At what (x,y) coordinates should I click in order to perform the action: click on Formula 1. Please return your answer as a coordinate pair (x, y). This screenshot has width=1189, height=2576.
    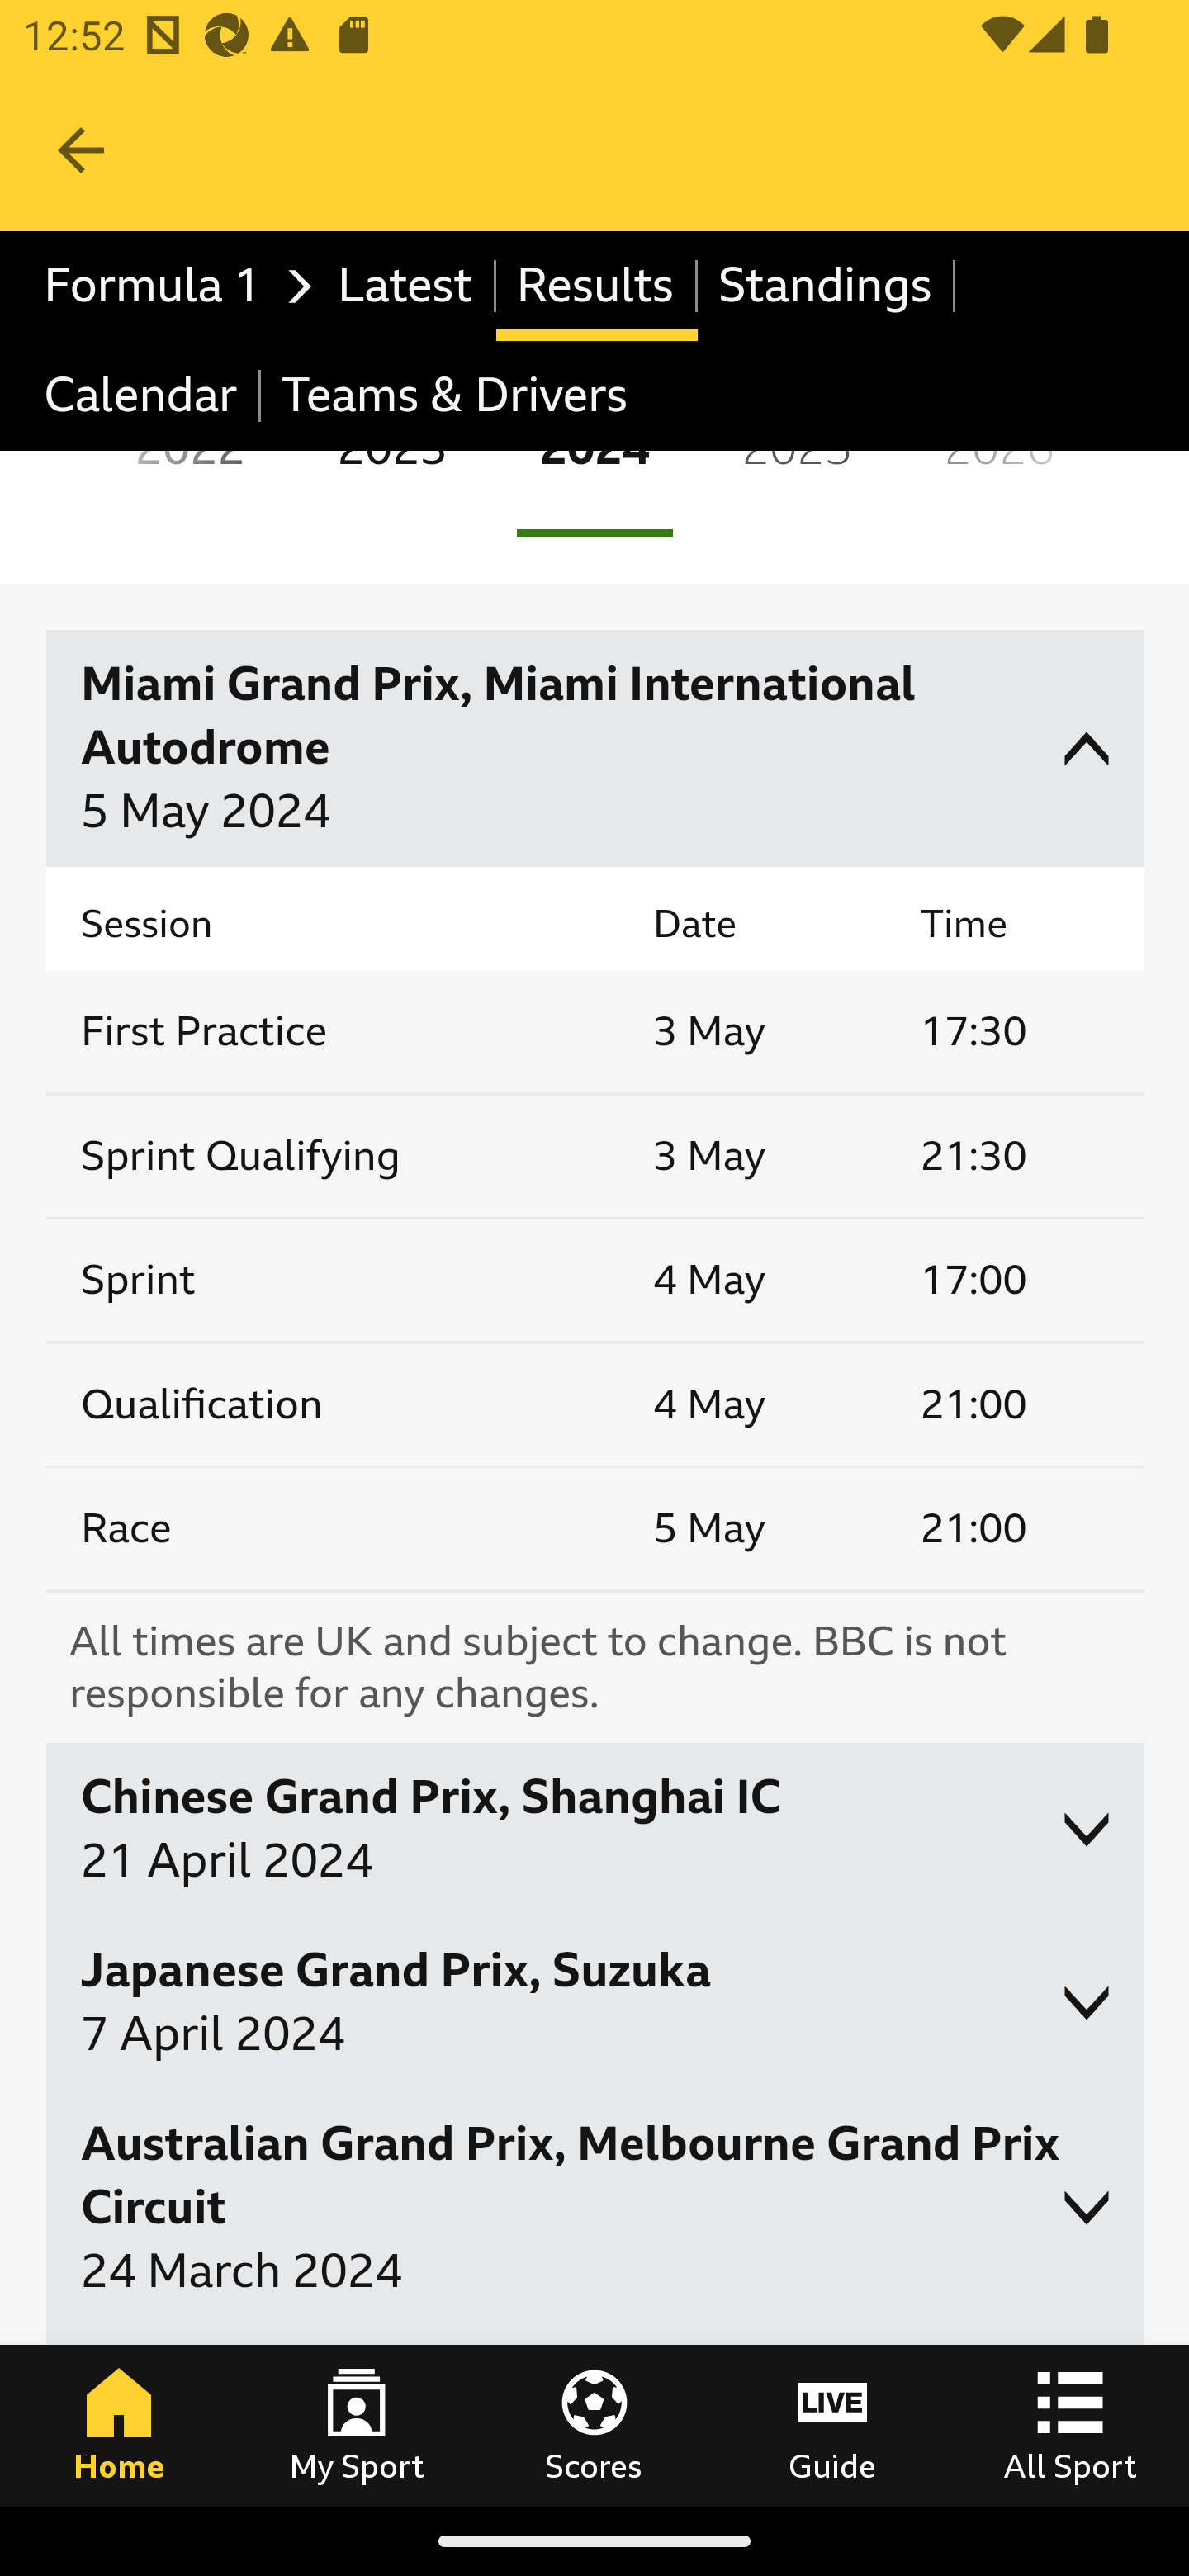
    Looking at the image, I should click on (170, 286).